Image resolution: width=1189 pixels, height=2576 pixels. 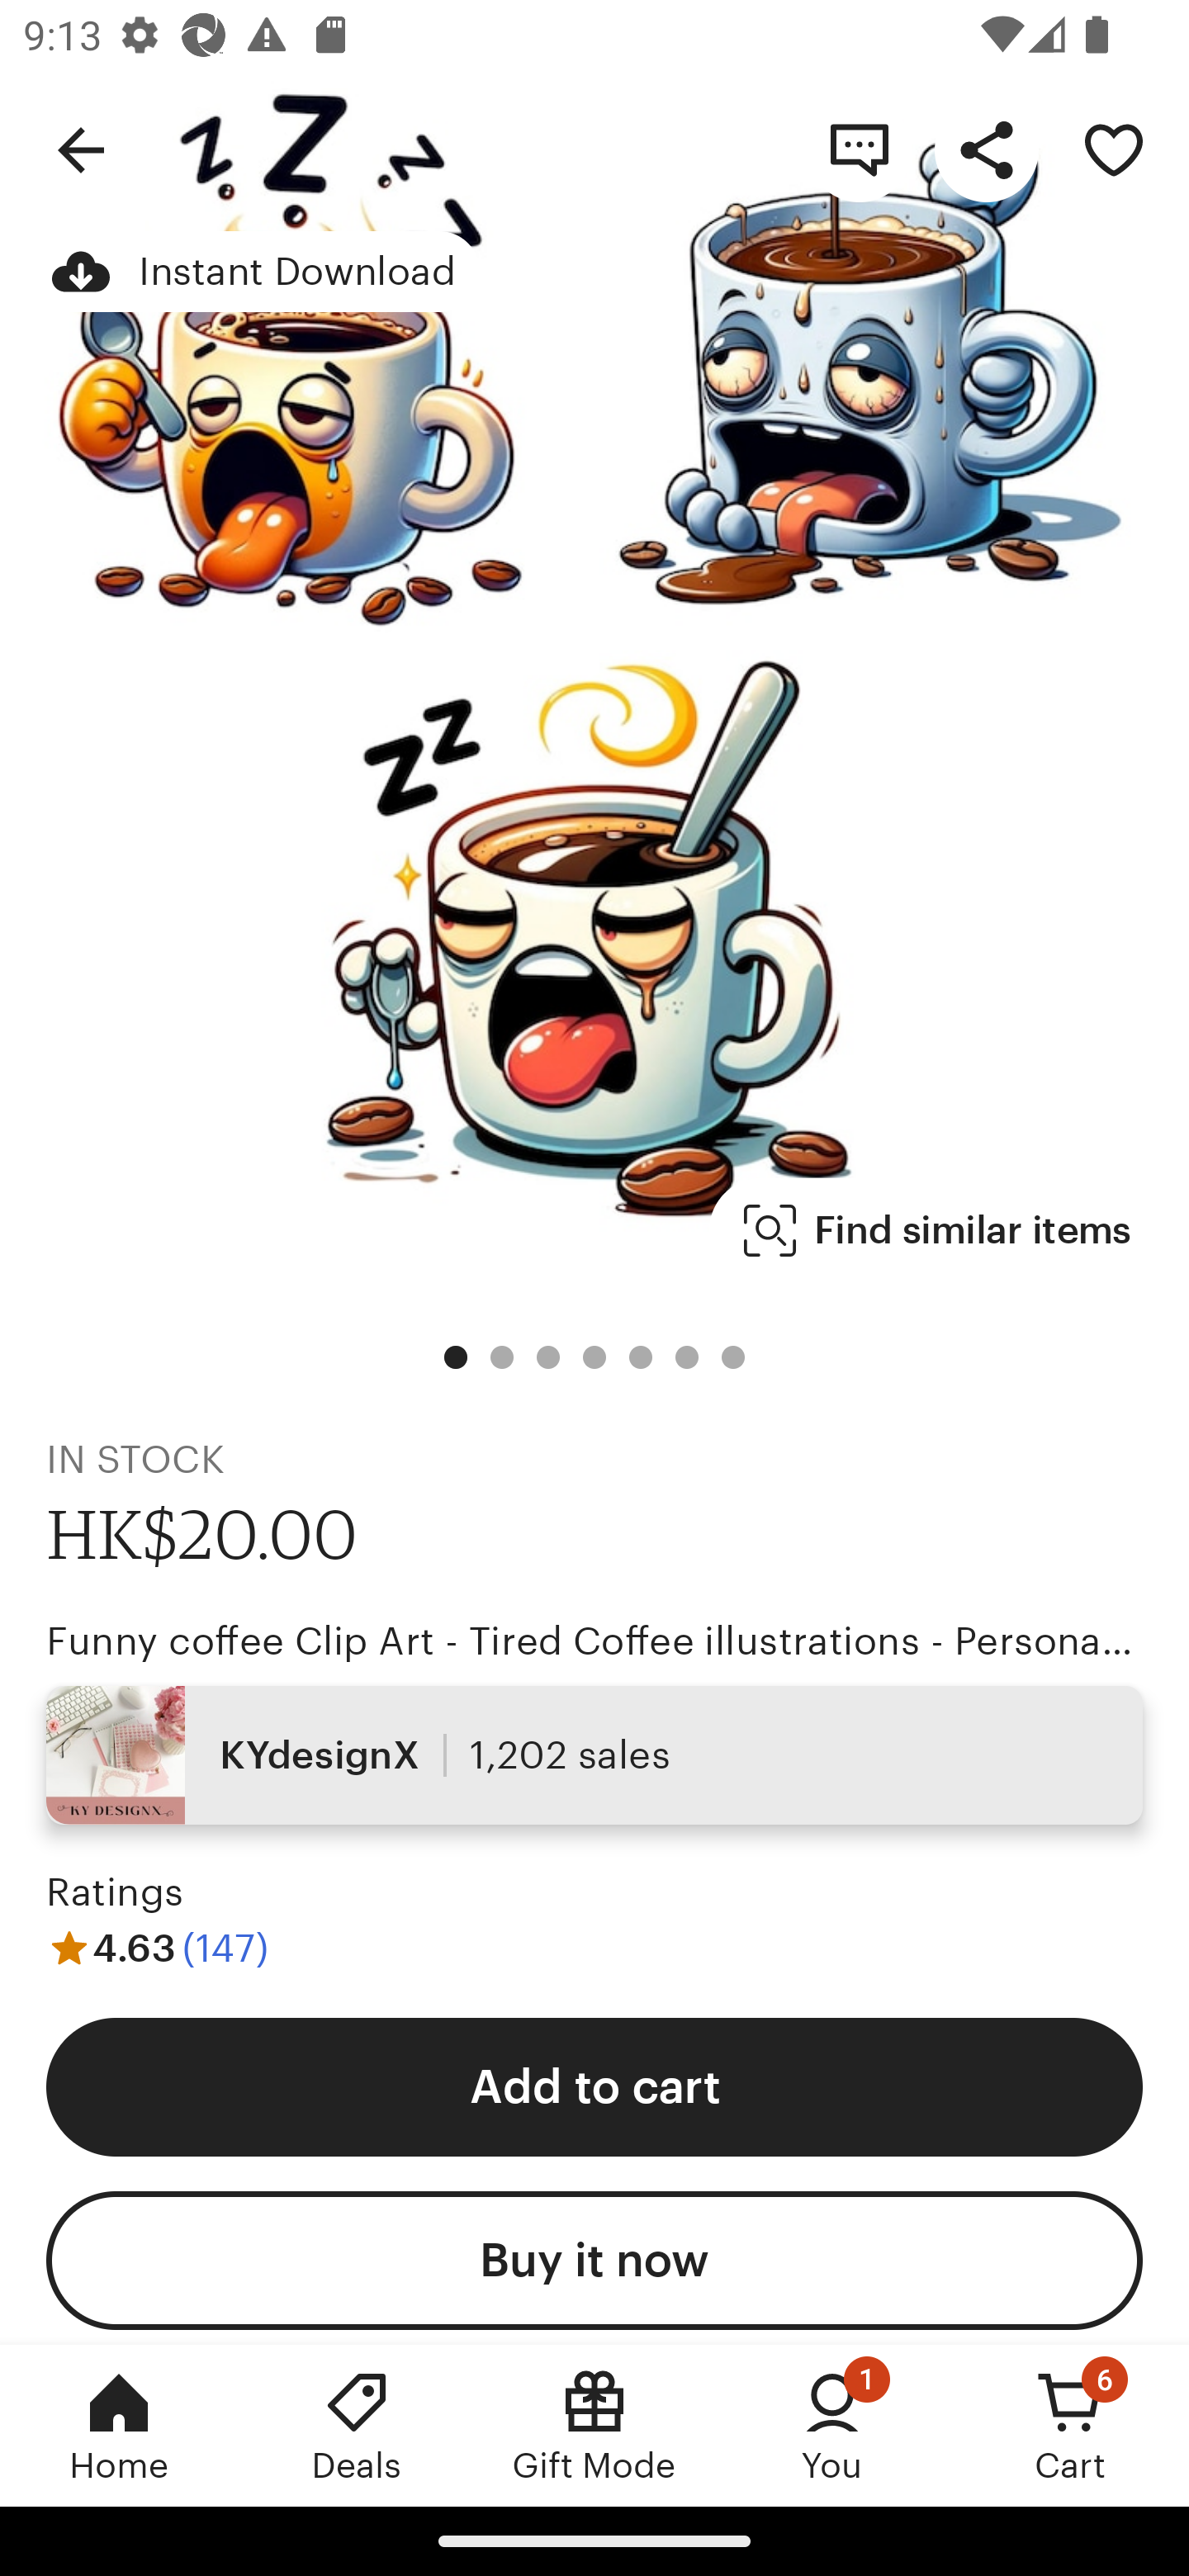 I want to click on Cart, 6 new notifications Cart, so click(x=1070, y=2425).